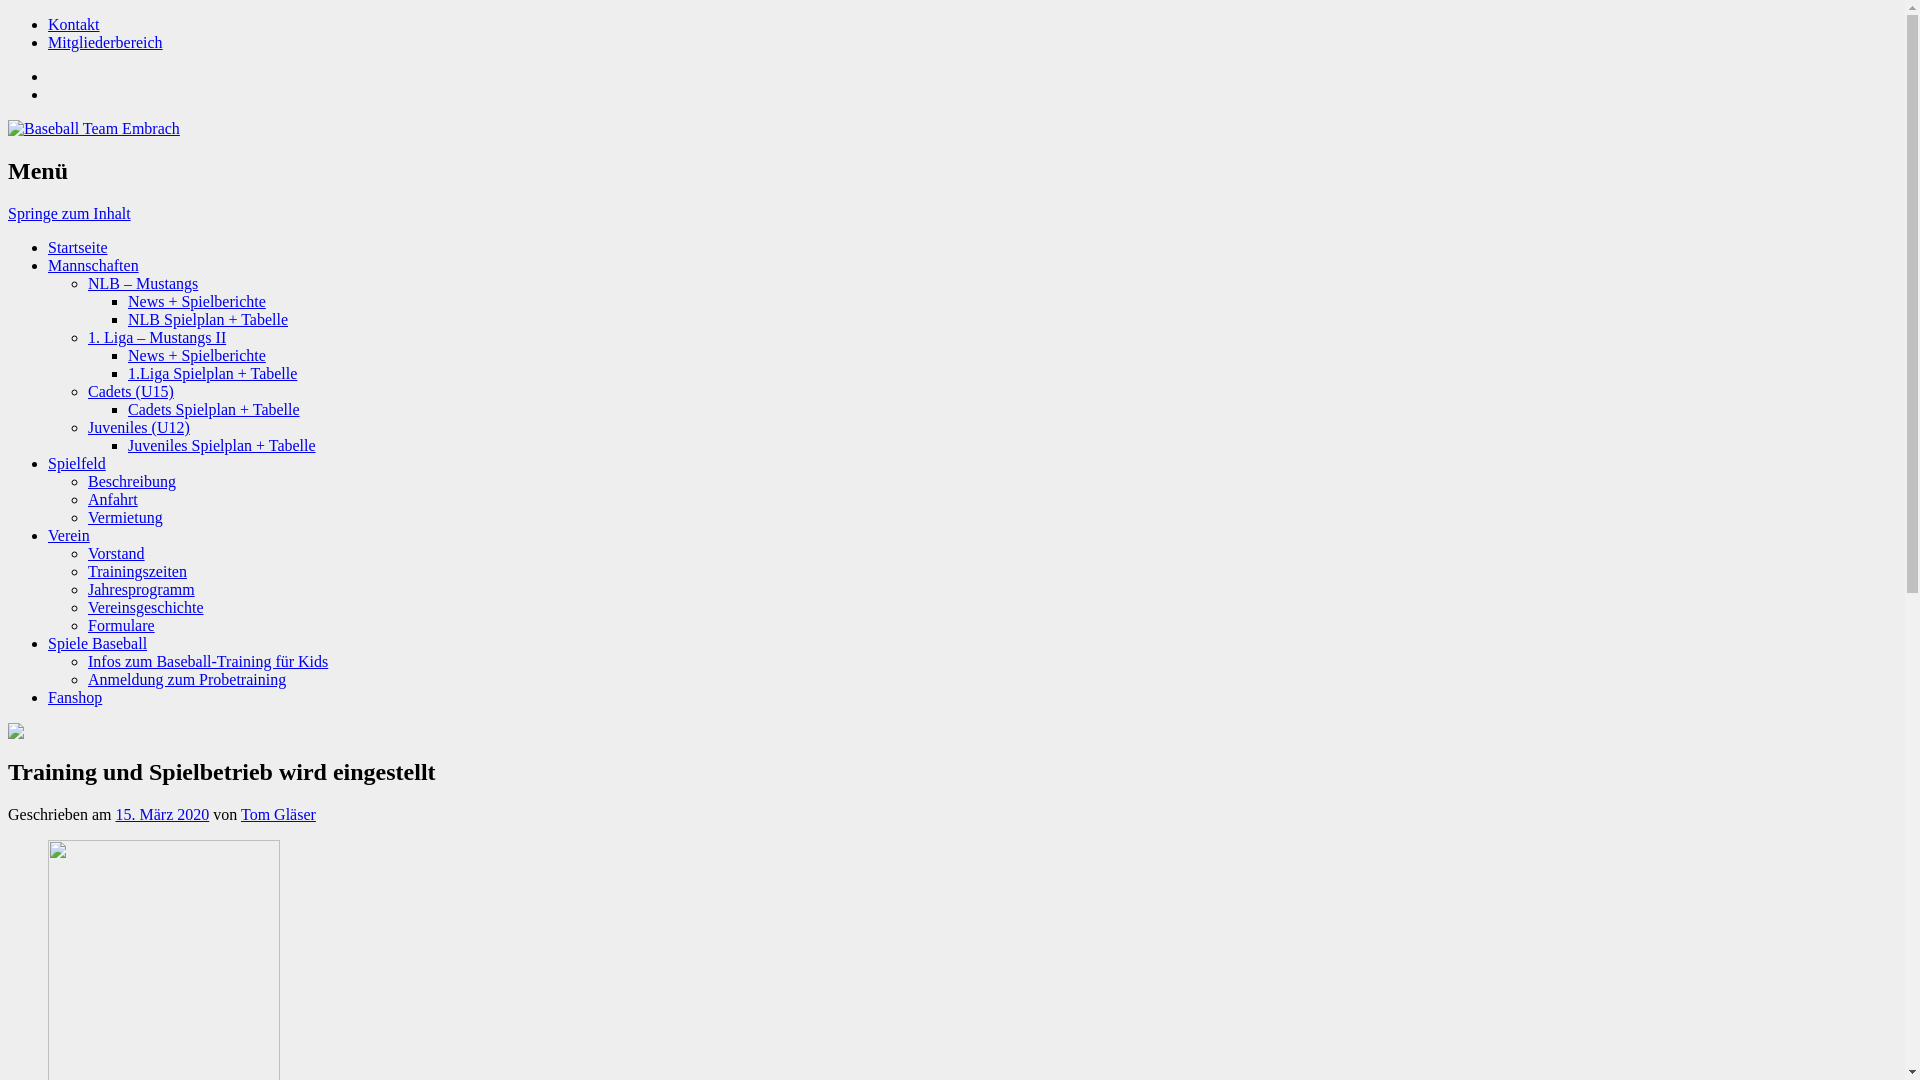 The width and height of the screenshot is (1920, 1080). Describe the element at coordinates (197, 302) in the screenshot. I see `News + Spielberichte` at that location.